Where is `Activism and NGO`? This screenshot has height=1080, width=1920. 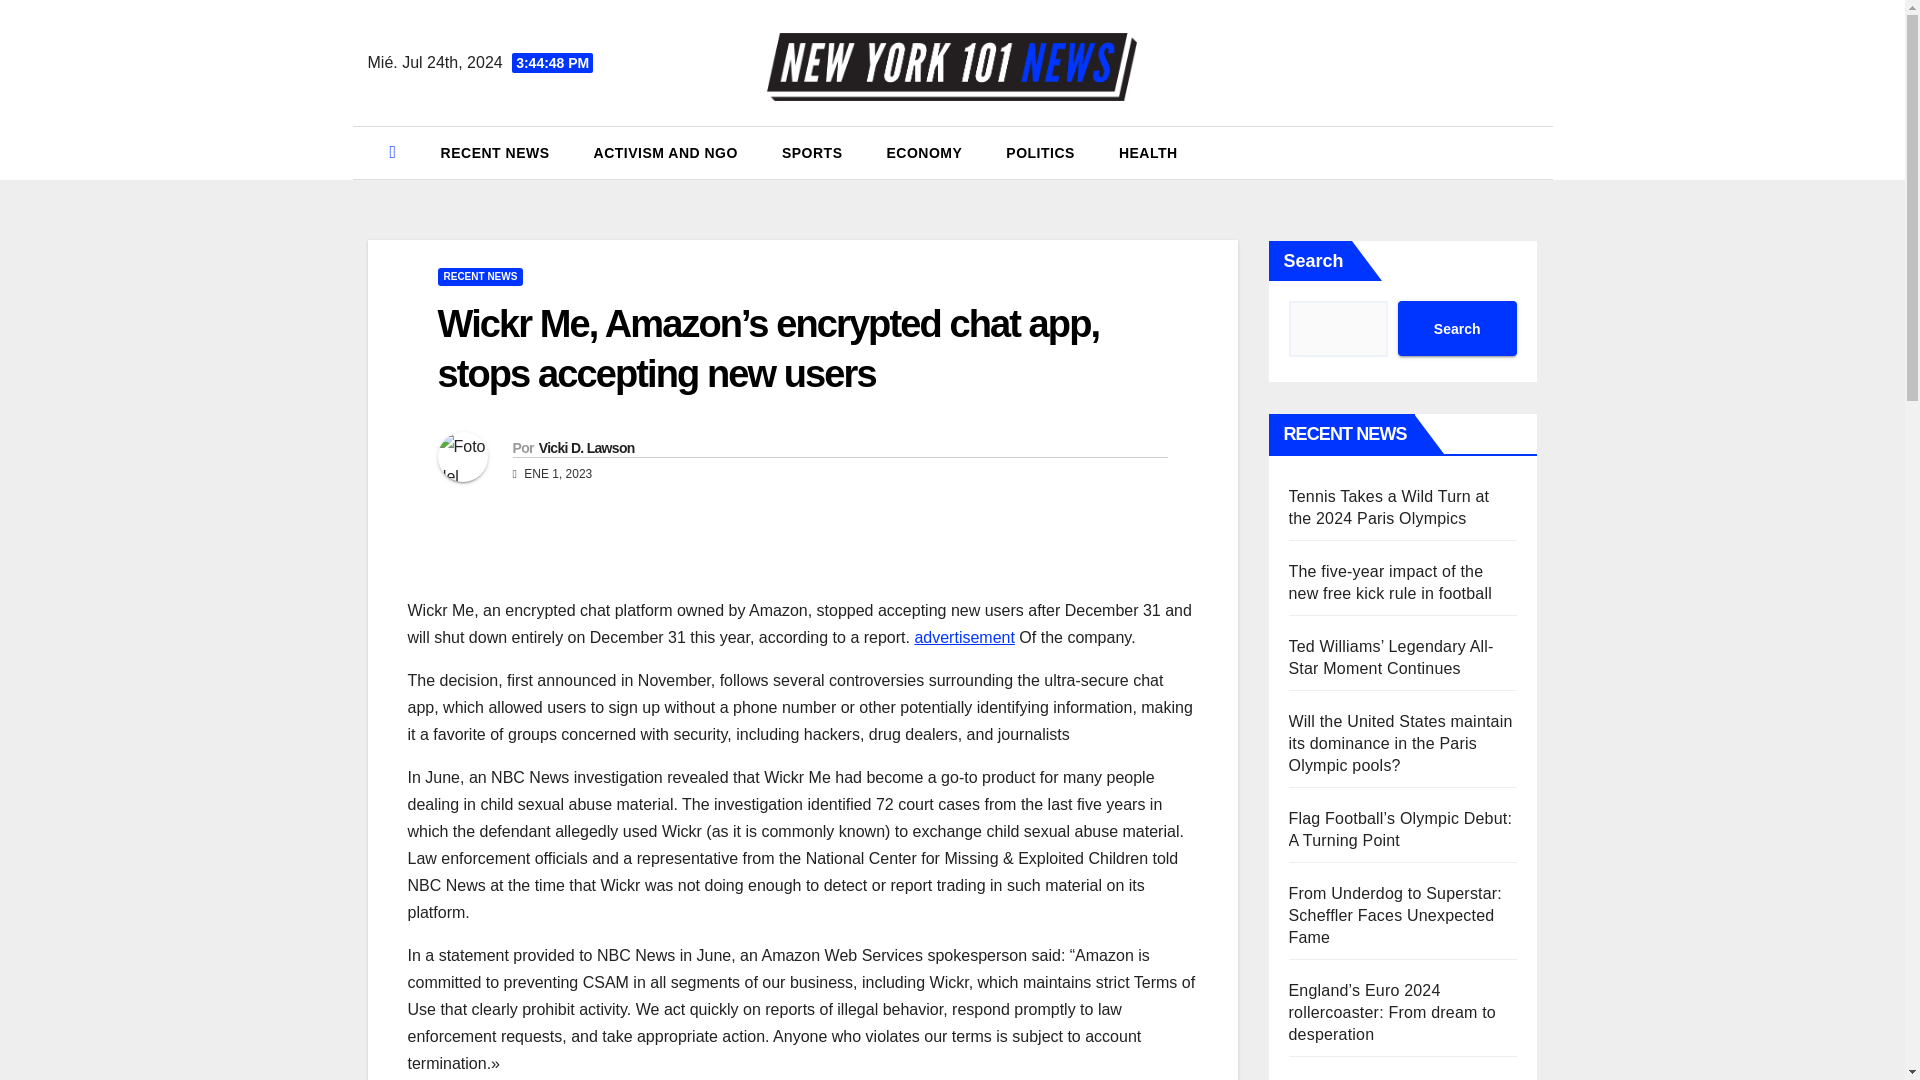
Activism and NGO is located at coordinates (666, 153).